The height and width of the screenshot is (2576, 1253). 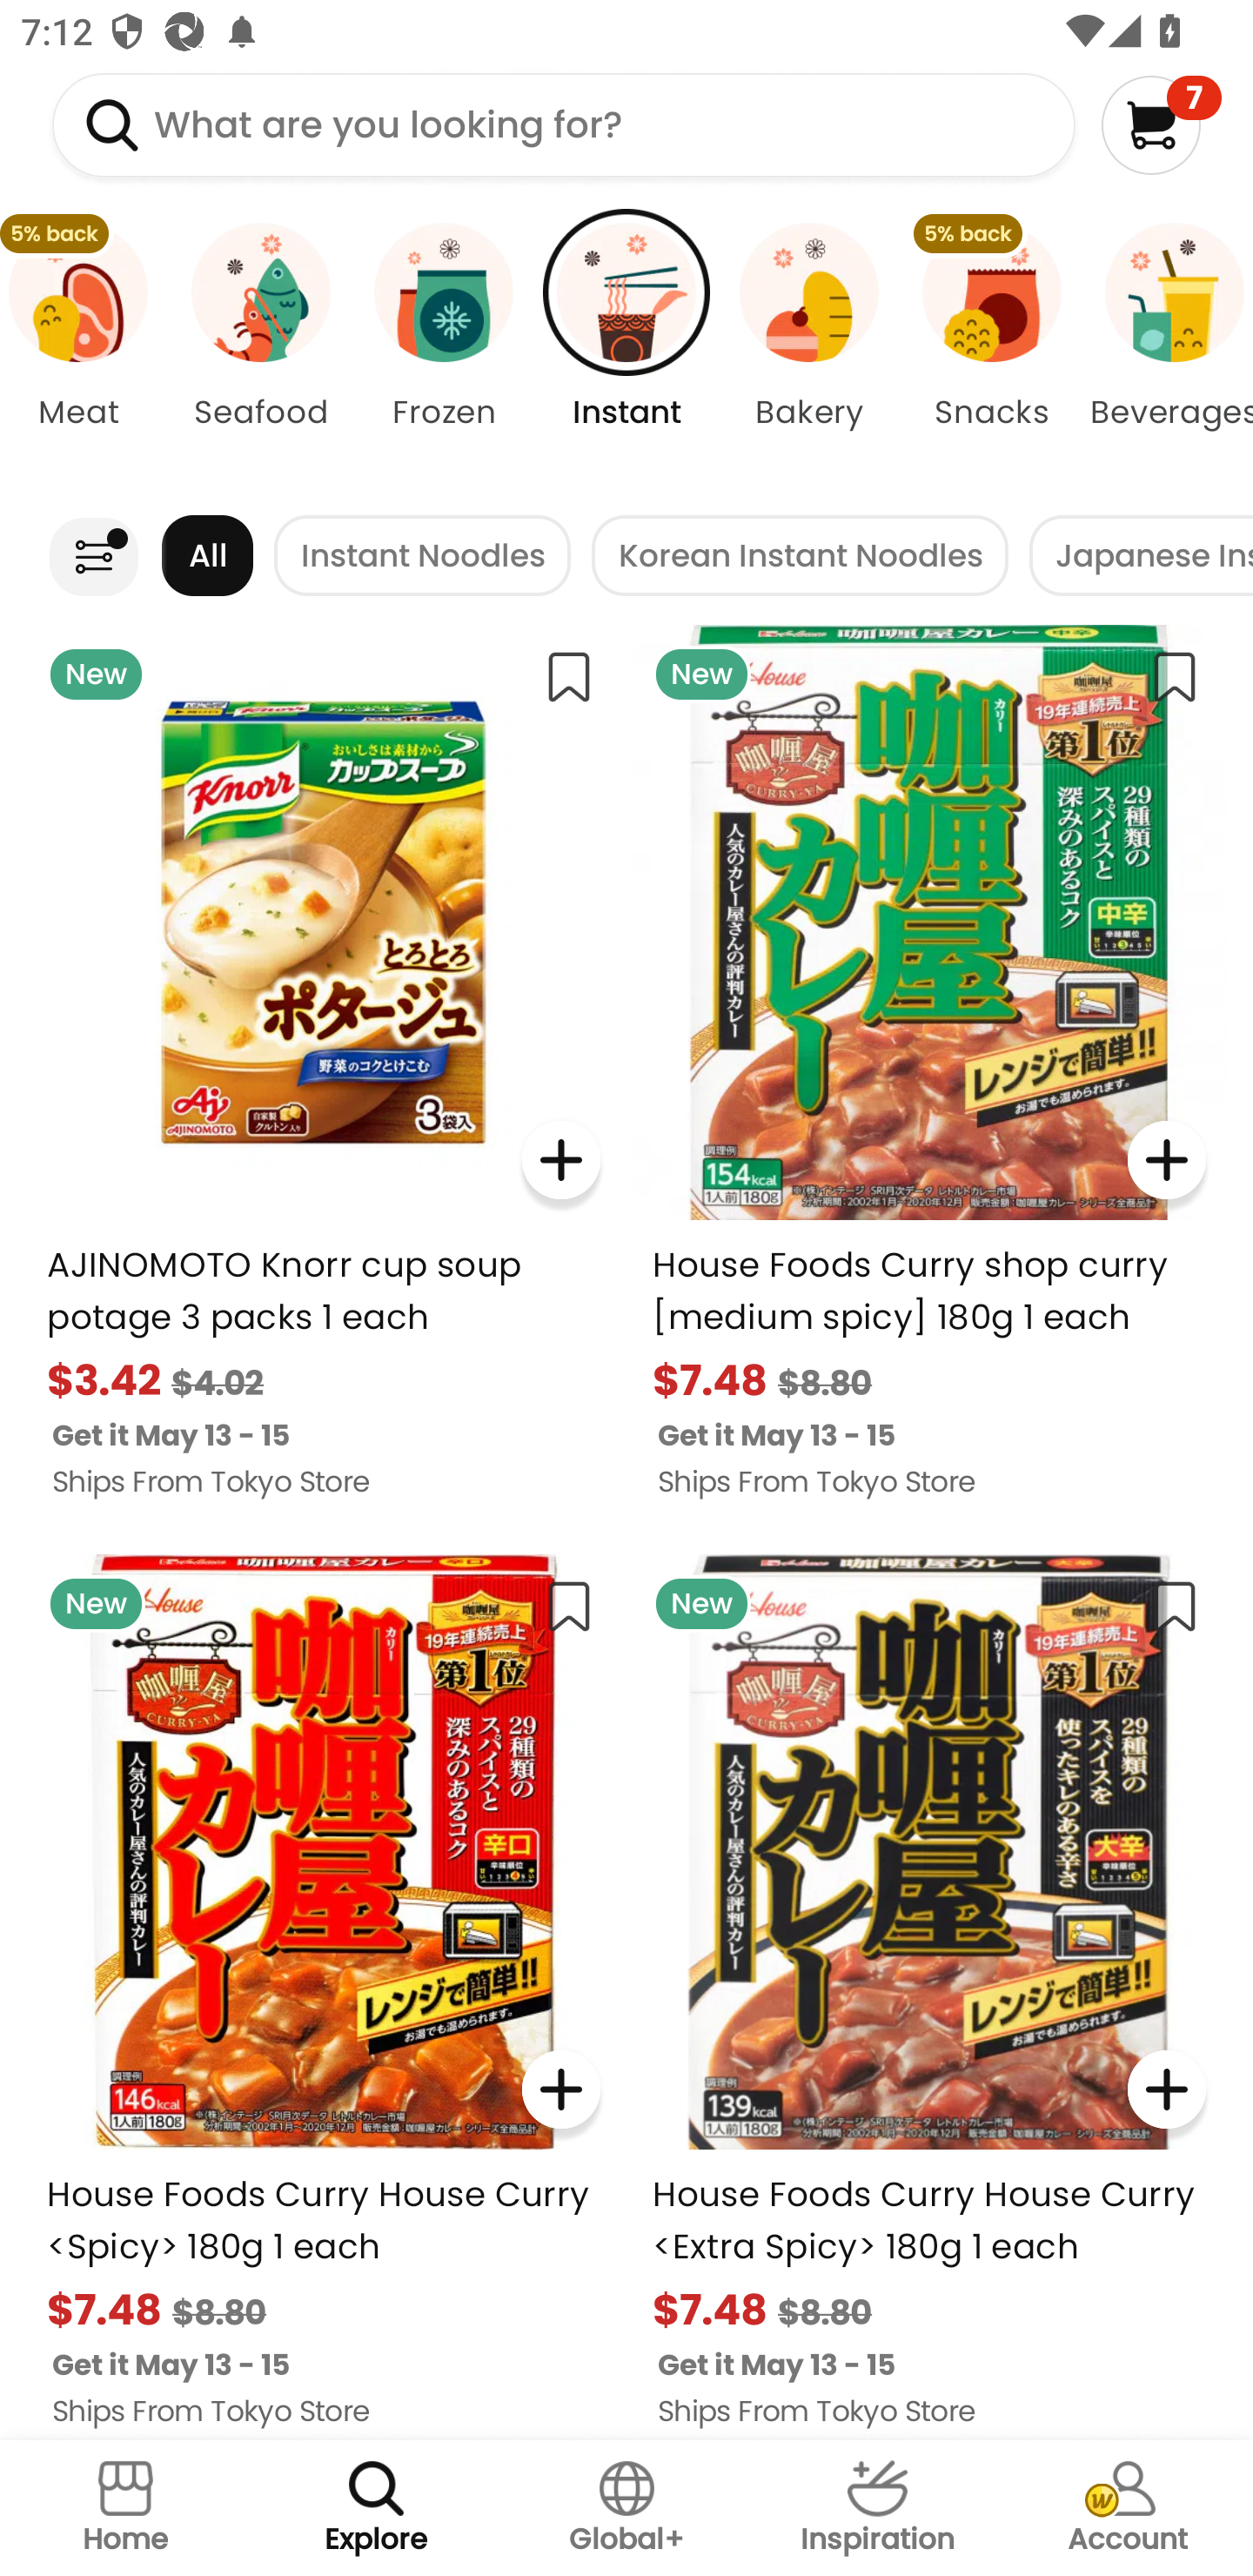 What do you see at coordinates (84, 352) in the screenshot?
I see `5% back Meat` at bounding box center [84, 352].